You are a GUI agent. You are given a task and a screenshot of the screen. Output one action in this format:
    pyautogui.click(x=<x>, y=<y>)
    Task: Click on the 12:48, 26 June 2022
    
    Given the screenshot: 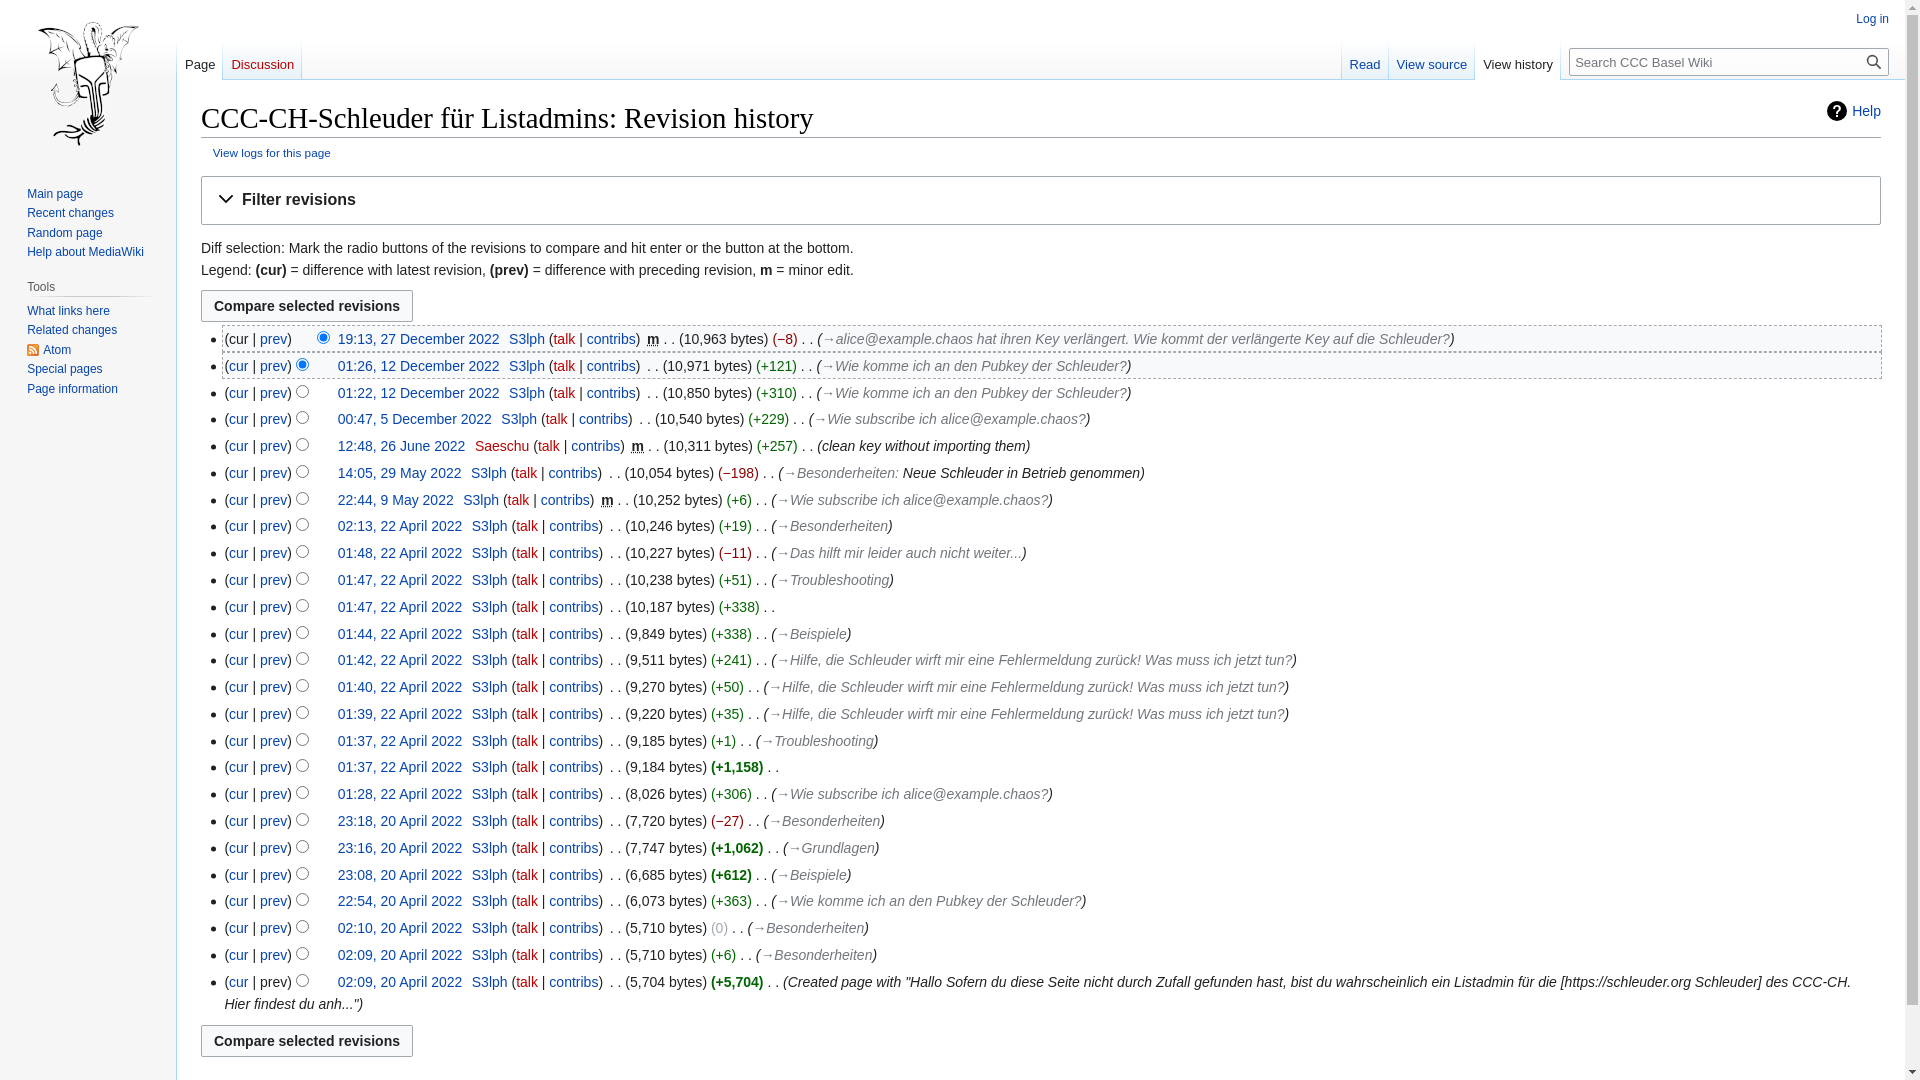 What is the action you would take?
    pyautogui.click(x=402, y=446)
    